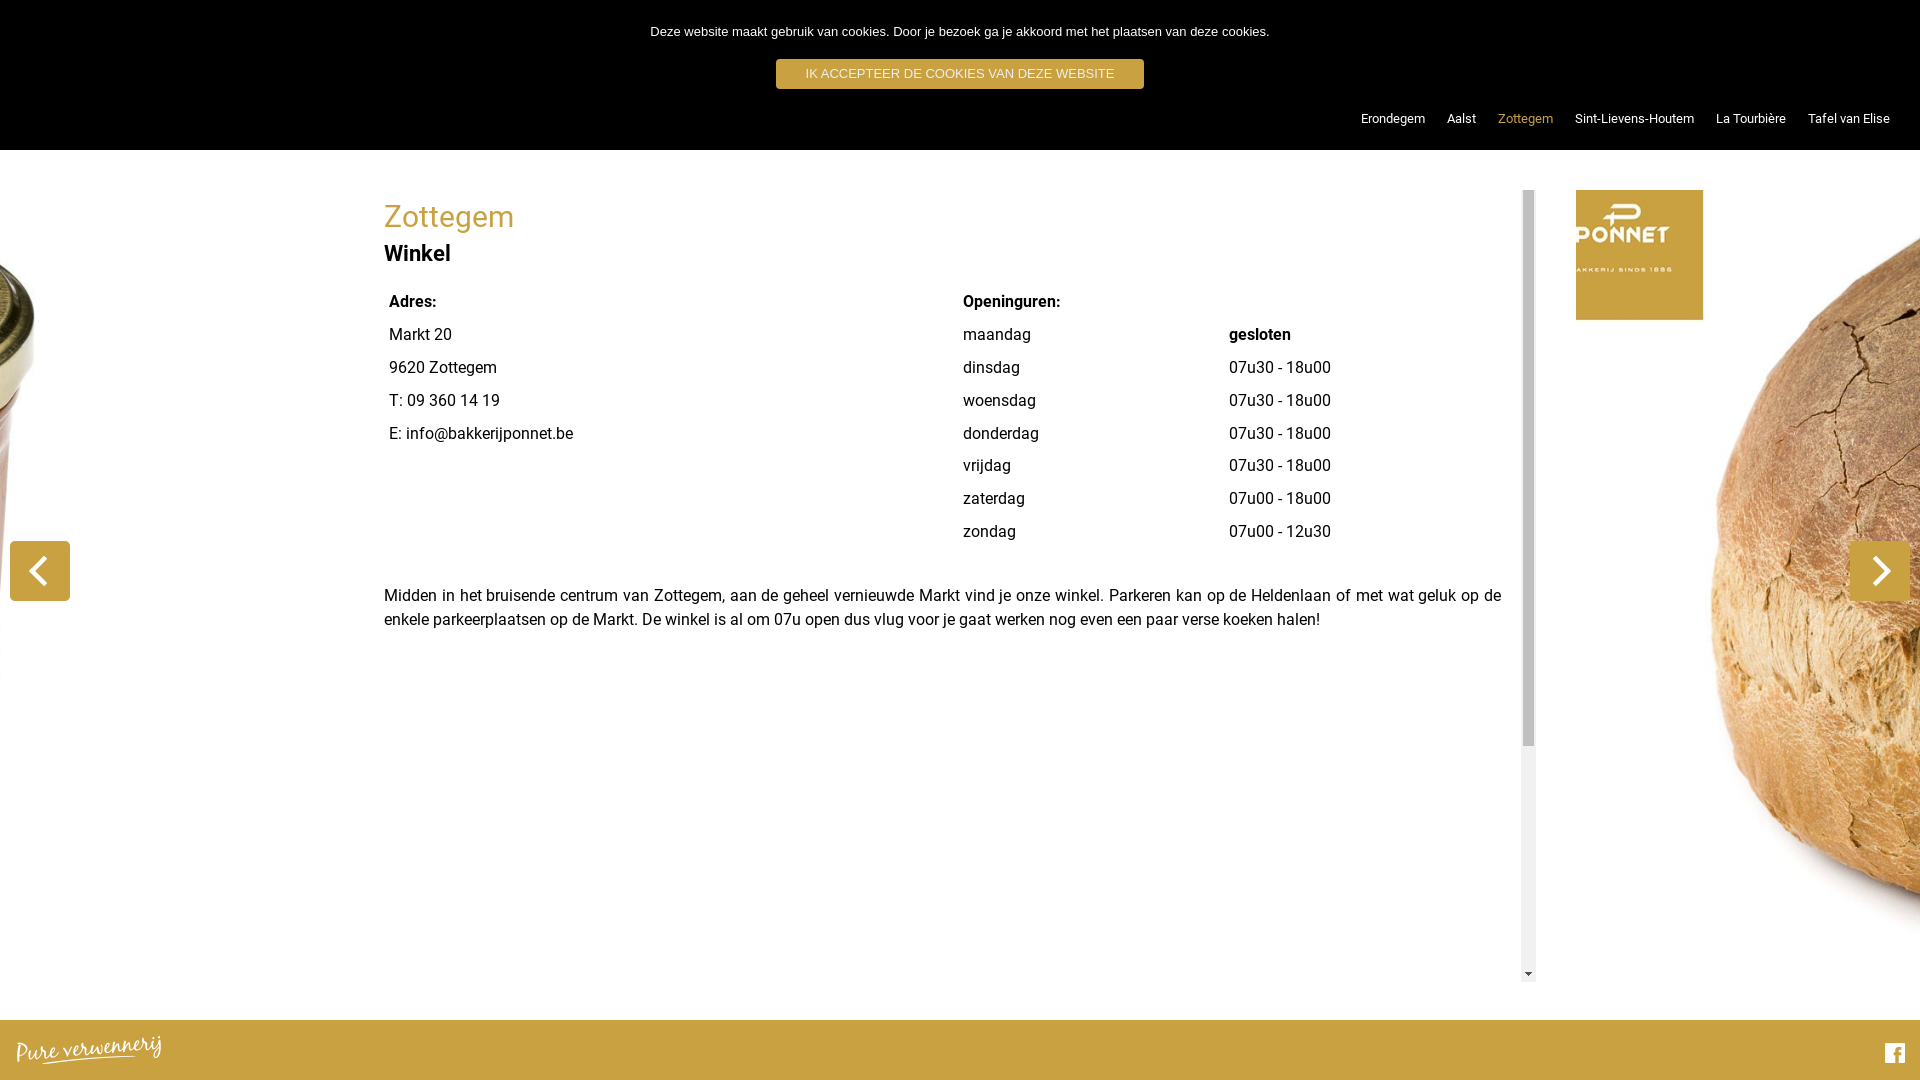 The width and height of the screenshot is (1920, 1080). What do you see at coordinates (1634, 119) in the screenshot?
I see `Sint-Lievens-Houtem` at bounding box center [1634, 119].